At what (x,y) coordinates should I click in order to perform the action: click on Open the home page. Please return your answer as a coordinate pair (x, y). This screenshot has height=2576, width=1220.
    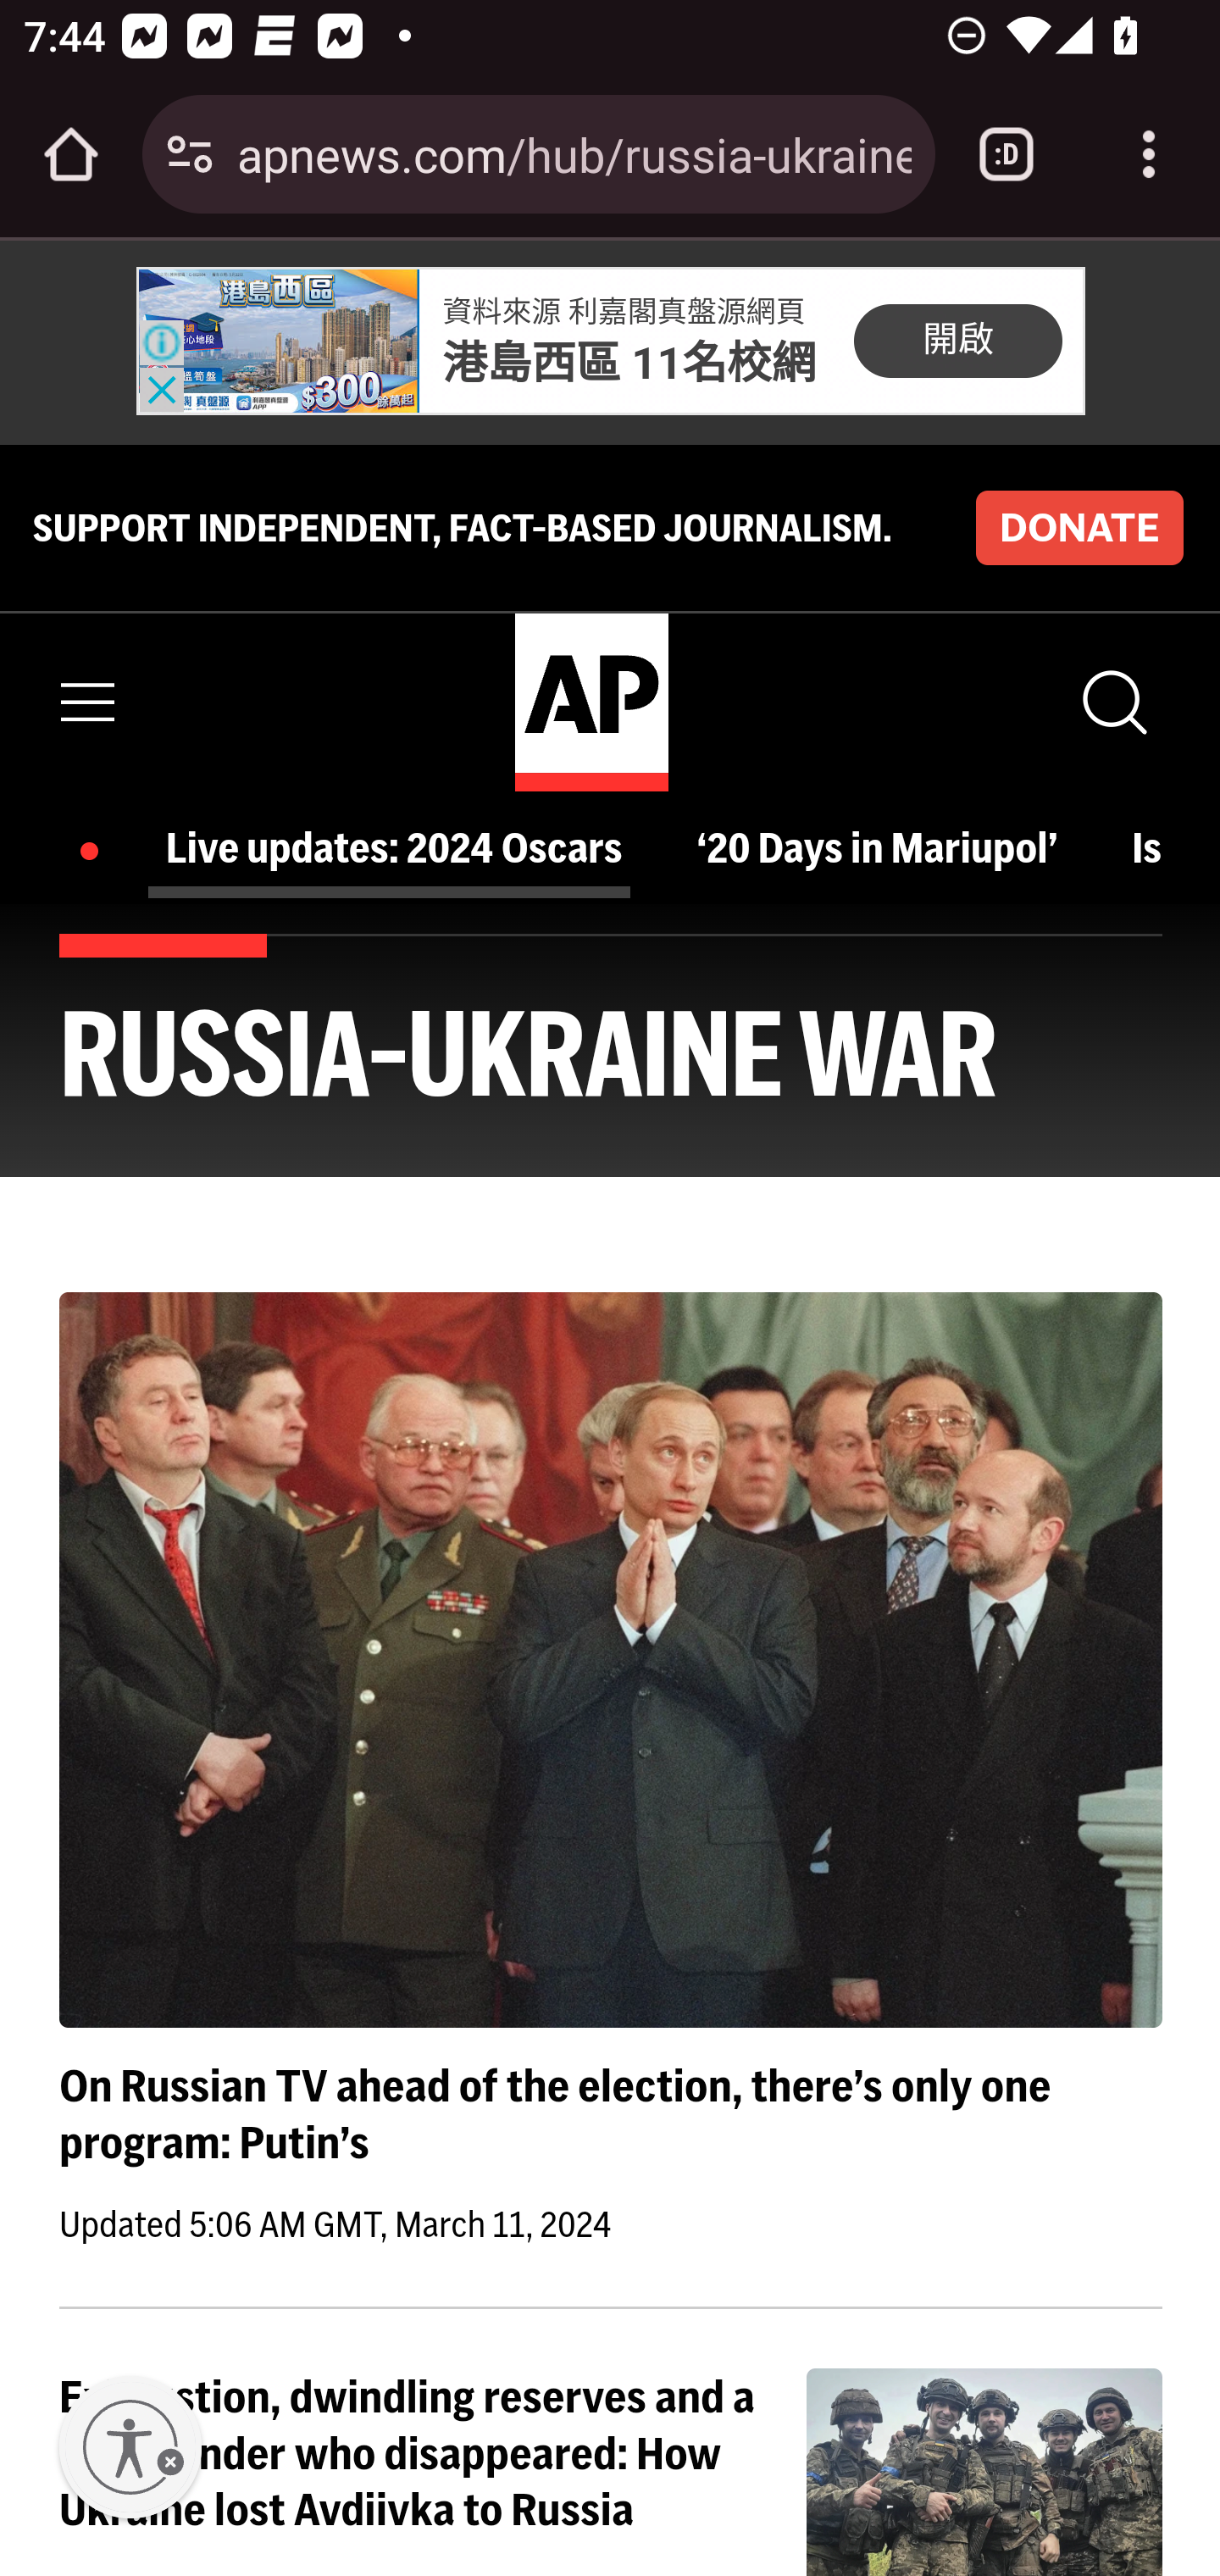
    Looking at the image, I should click on (71, 154).